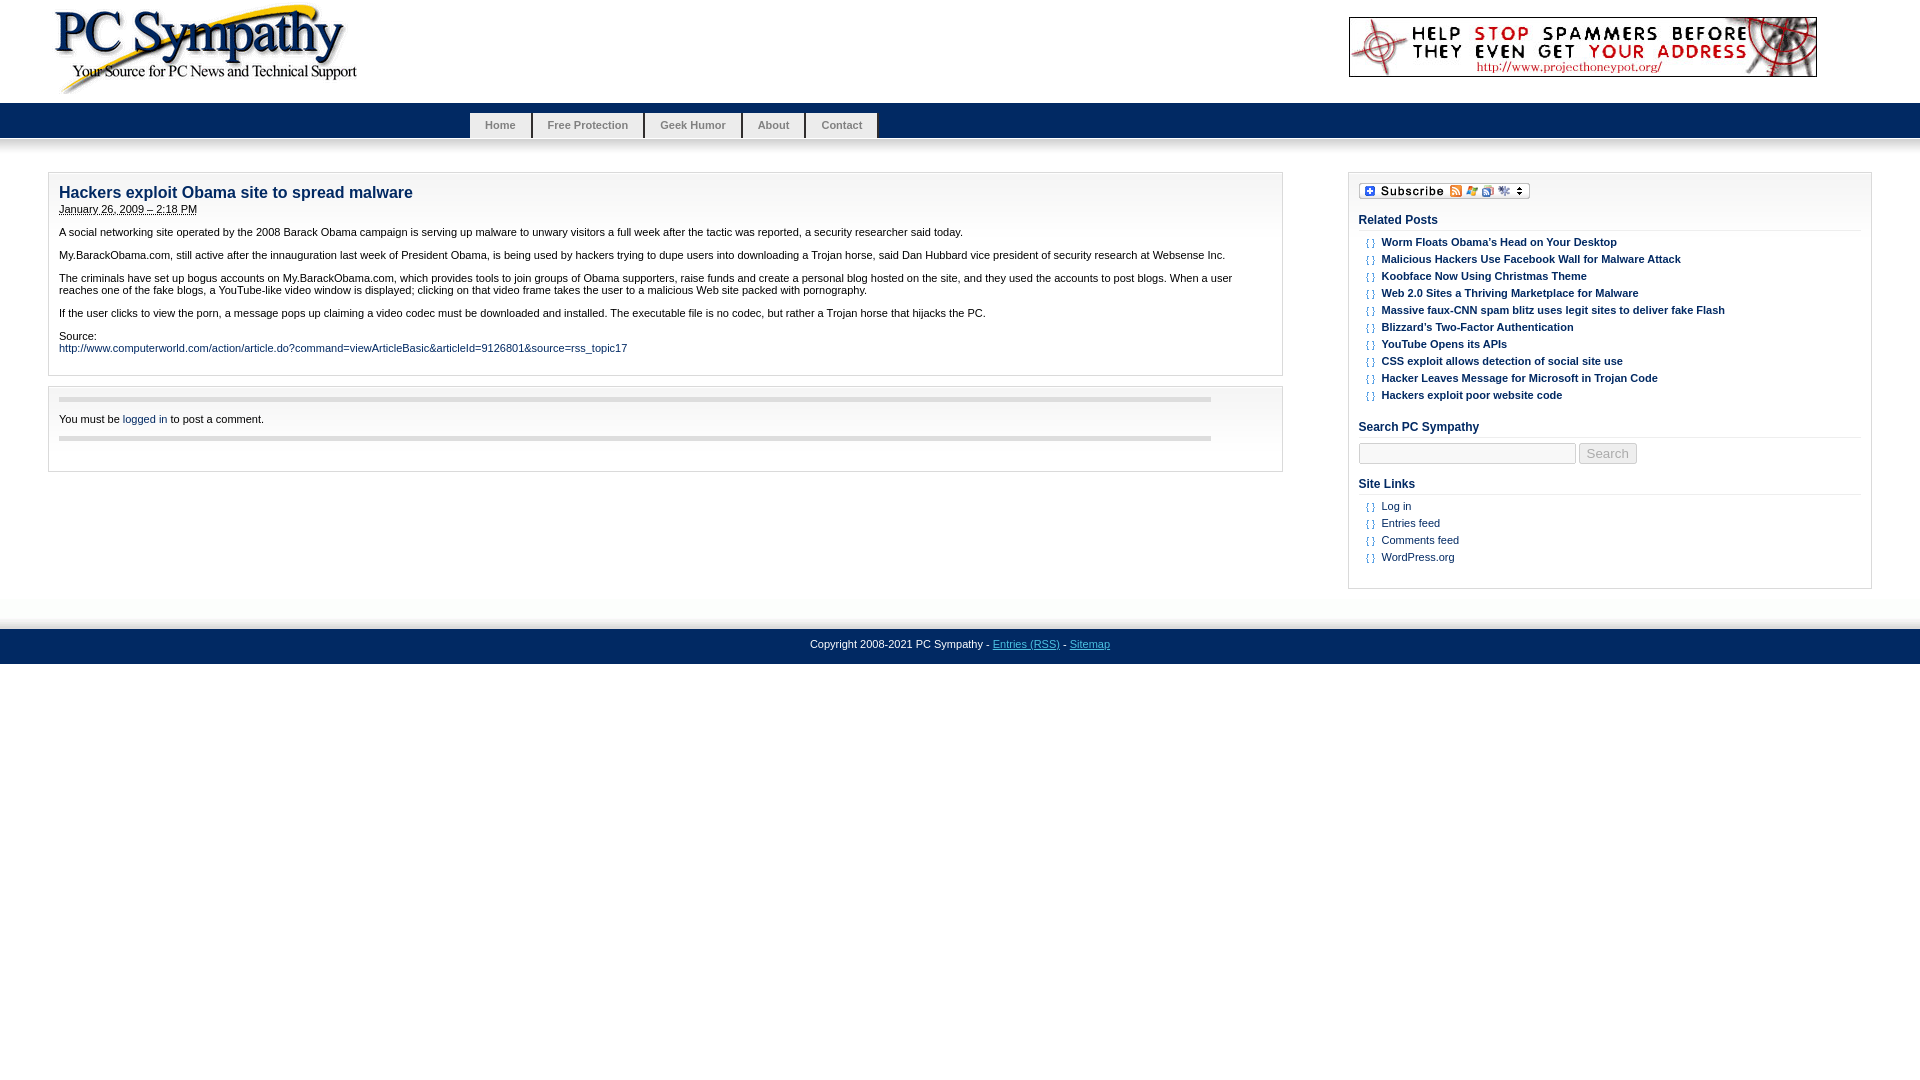 The width and height of the screenshot is (1920, 1080). What do you see at coordinates (1089, 644) in the screenshot?
I see `Sitemap` at bounding box center [1089, 644].